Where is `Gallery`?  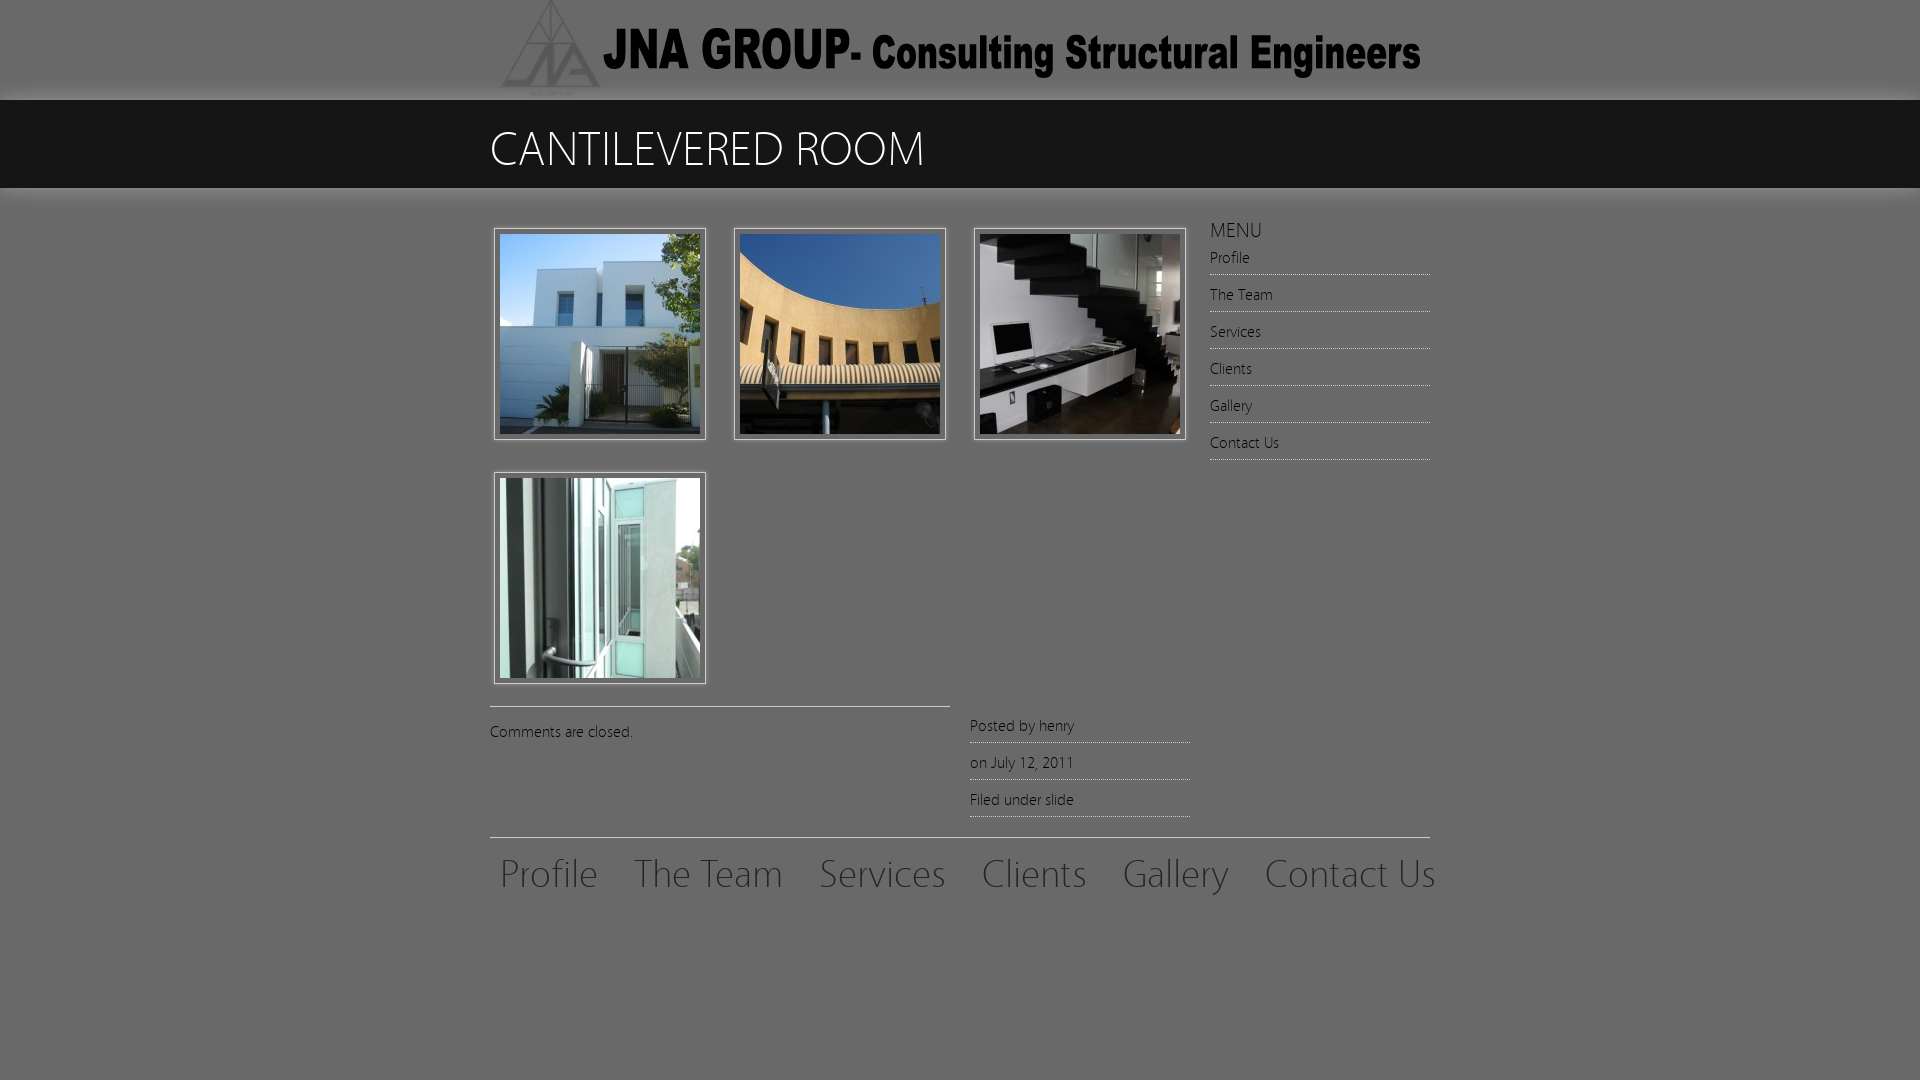
Gallery is located at coordinates (1176, 871).